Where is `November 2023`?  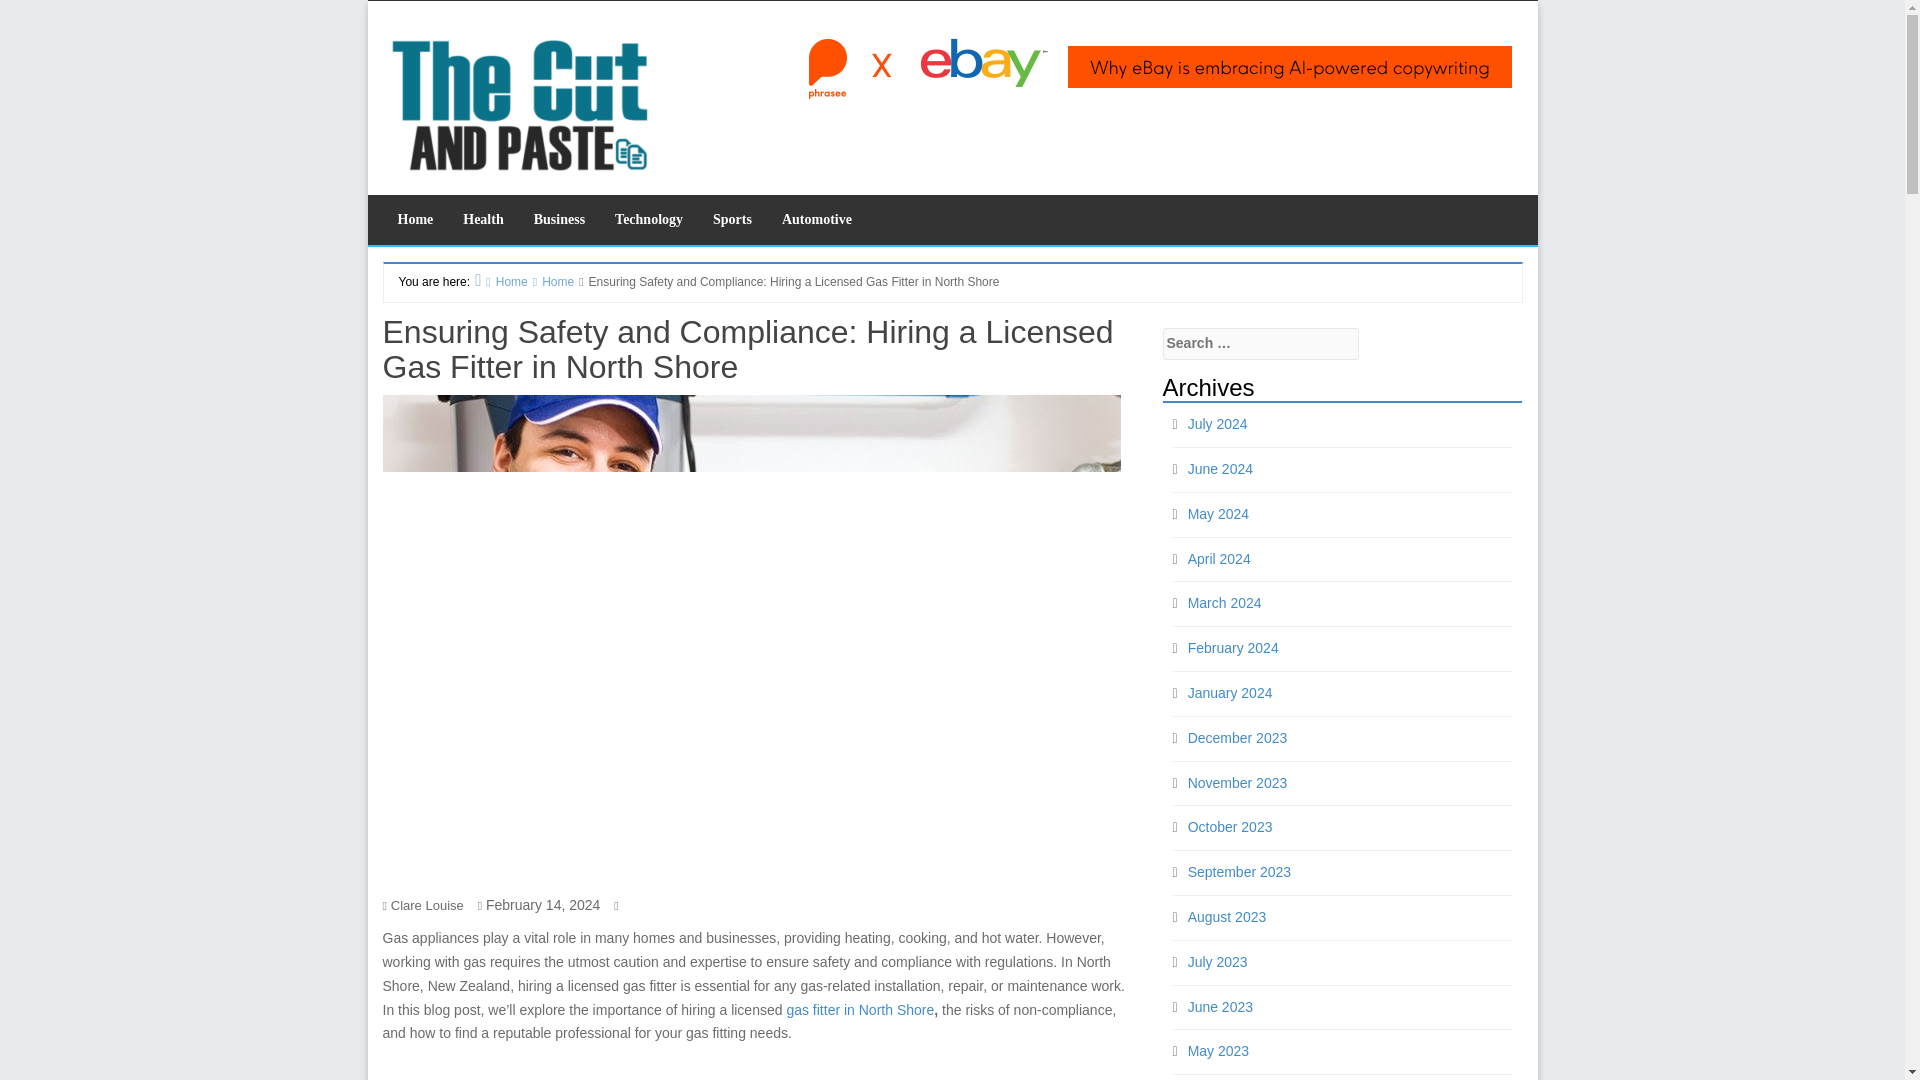 November 2023 is located at coordinates (1238, 782).